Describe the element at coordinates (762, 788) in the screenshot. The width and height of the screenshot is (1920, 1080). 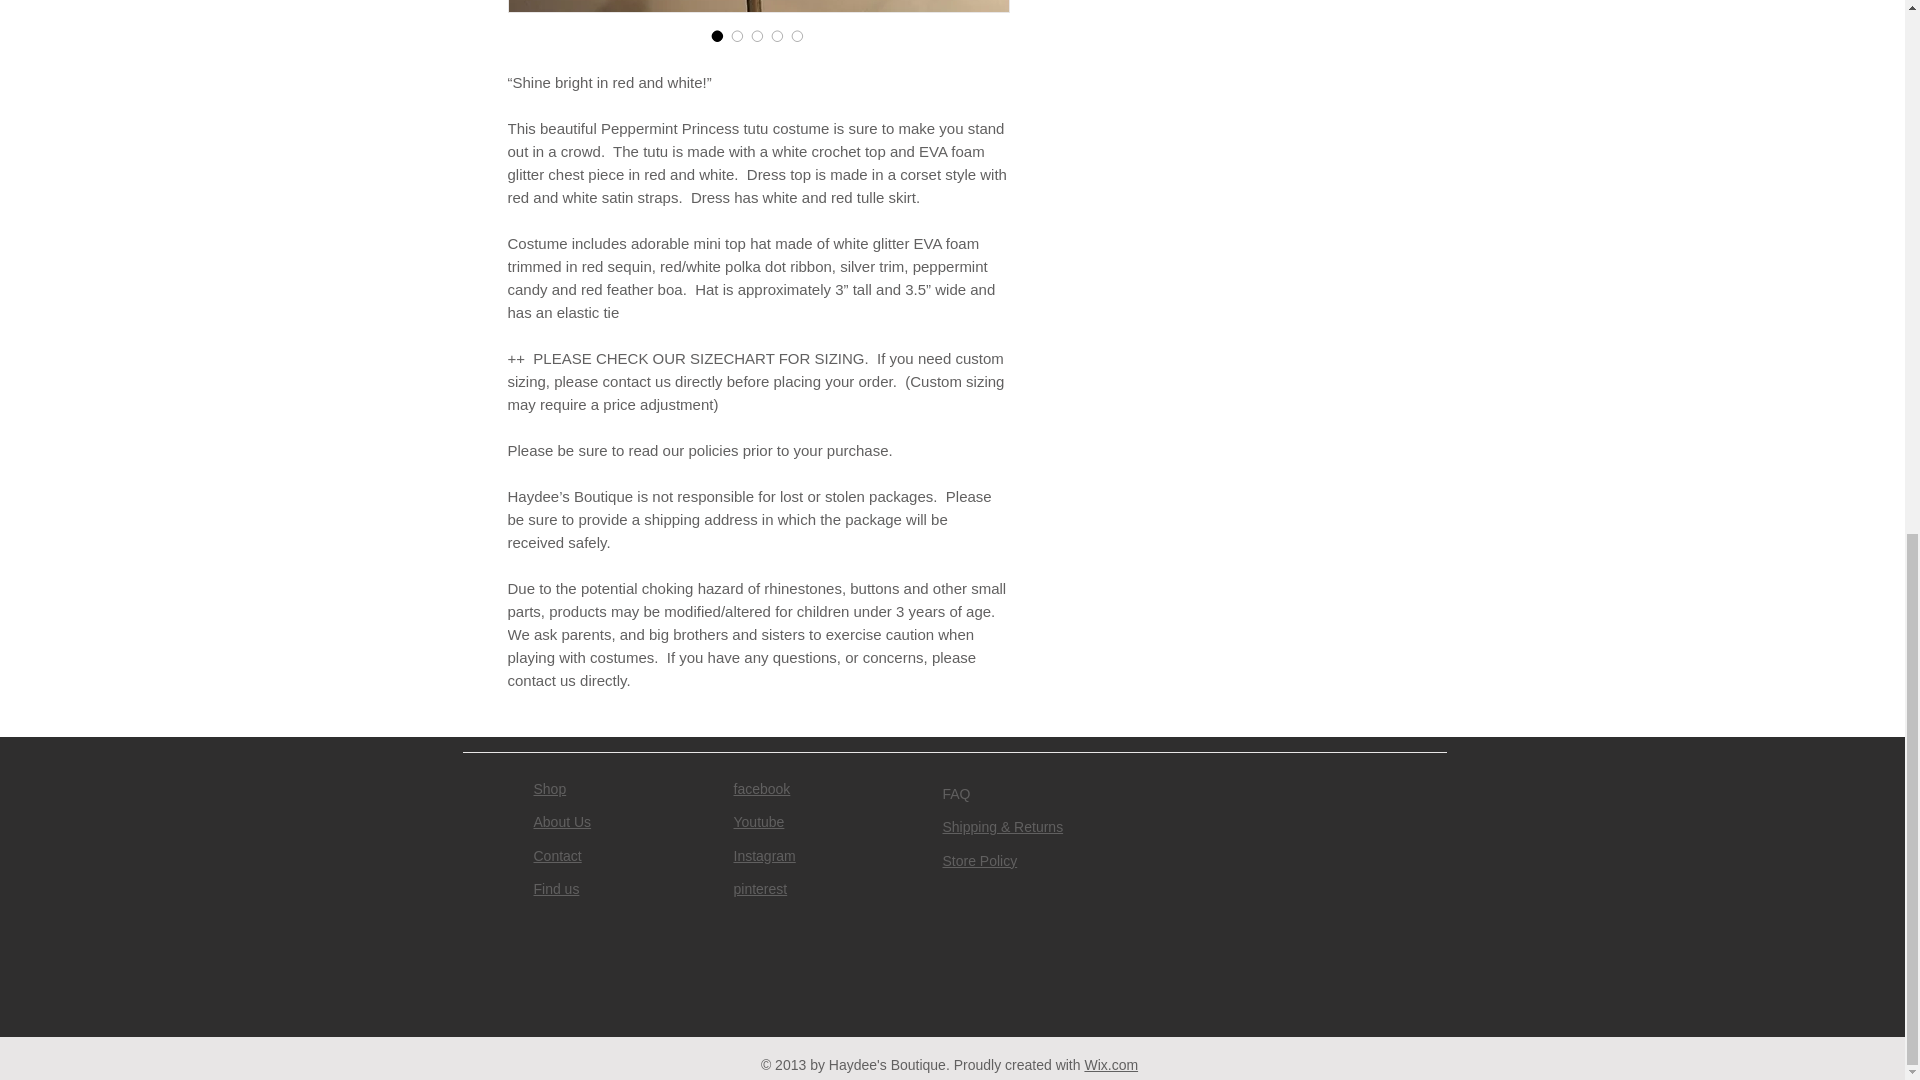
I see `facebook` at that location.